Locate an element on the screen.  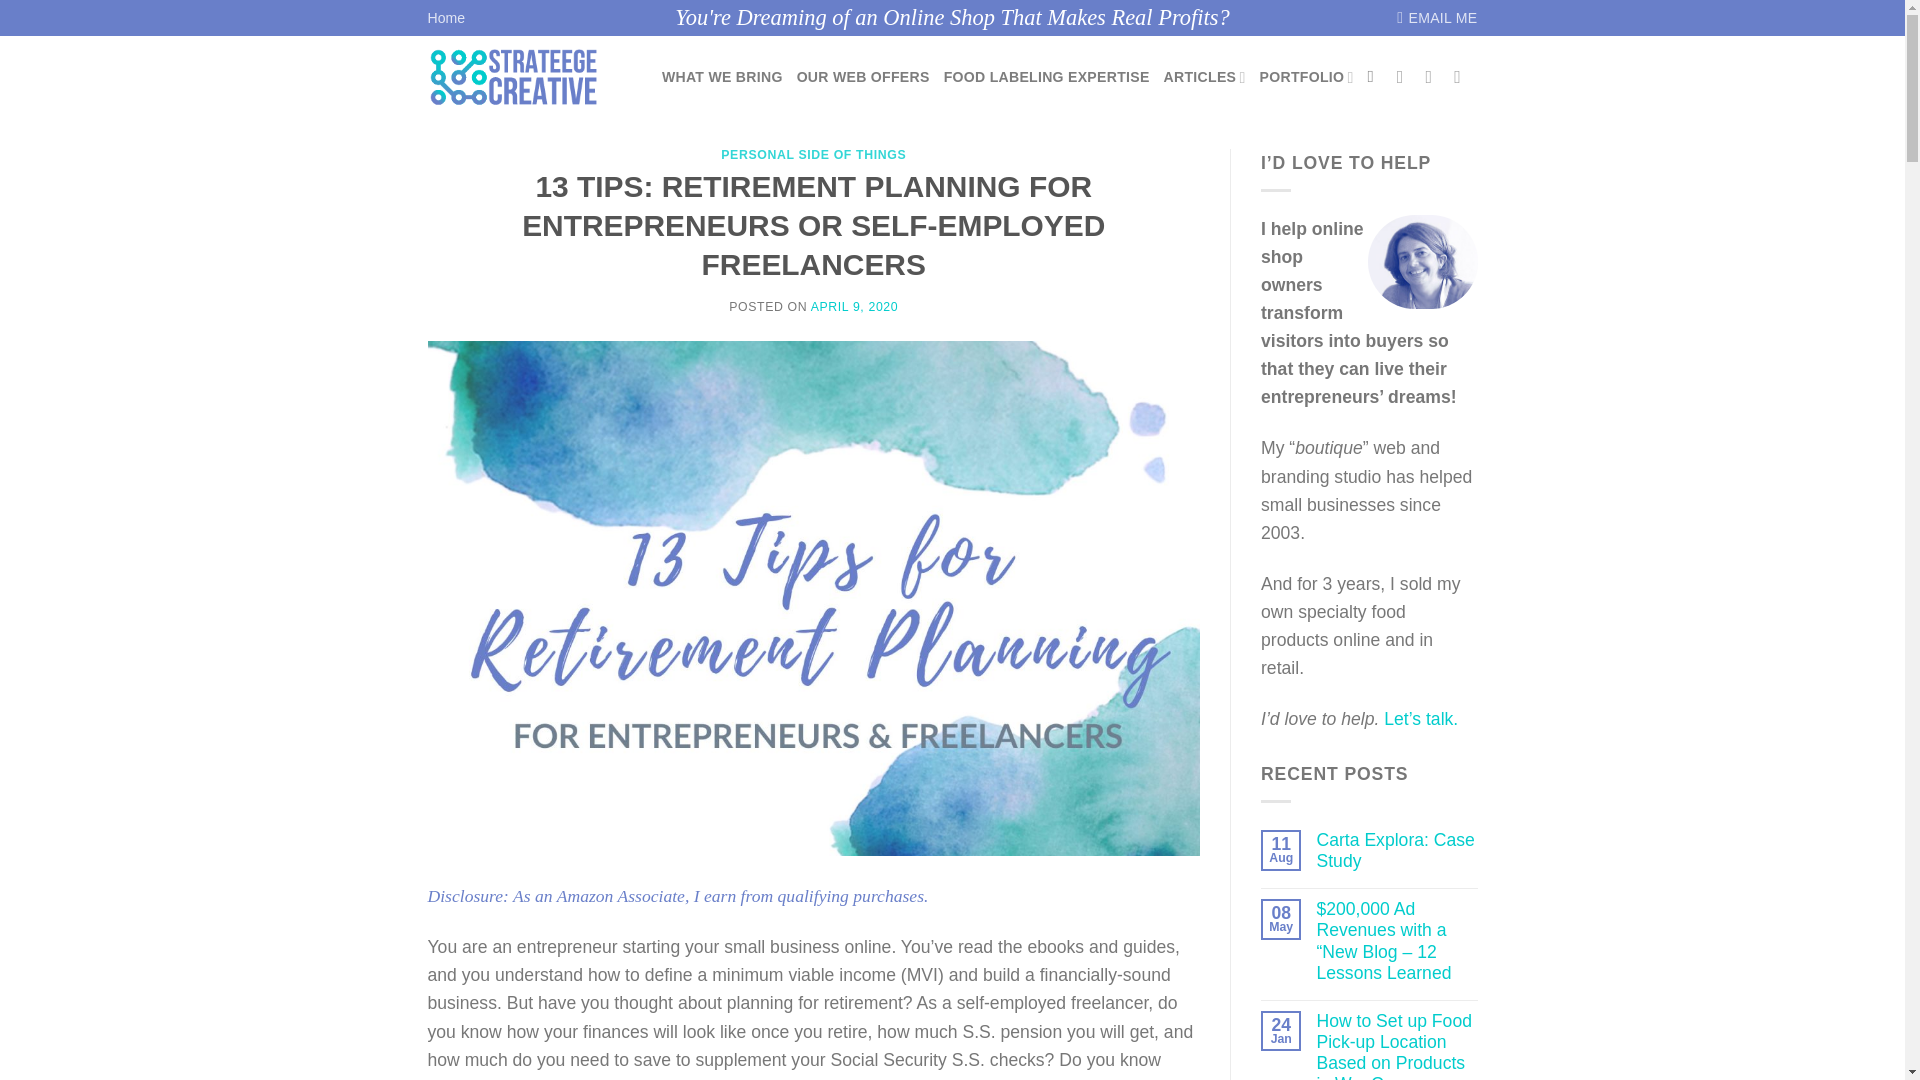
FOOD LABELING EXPERTISE is located at coordinates (1047, 78).